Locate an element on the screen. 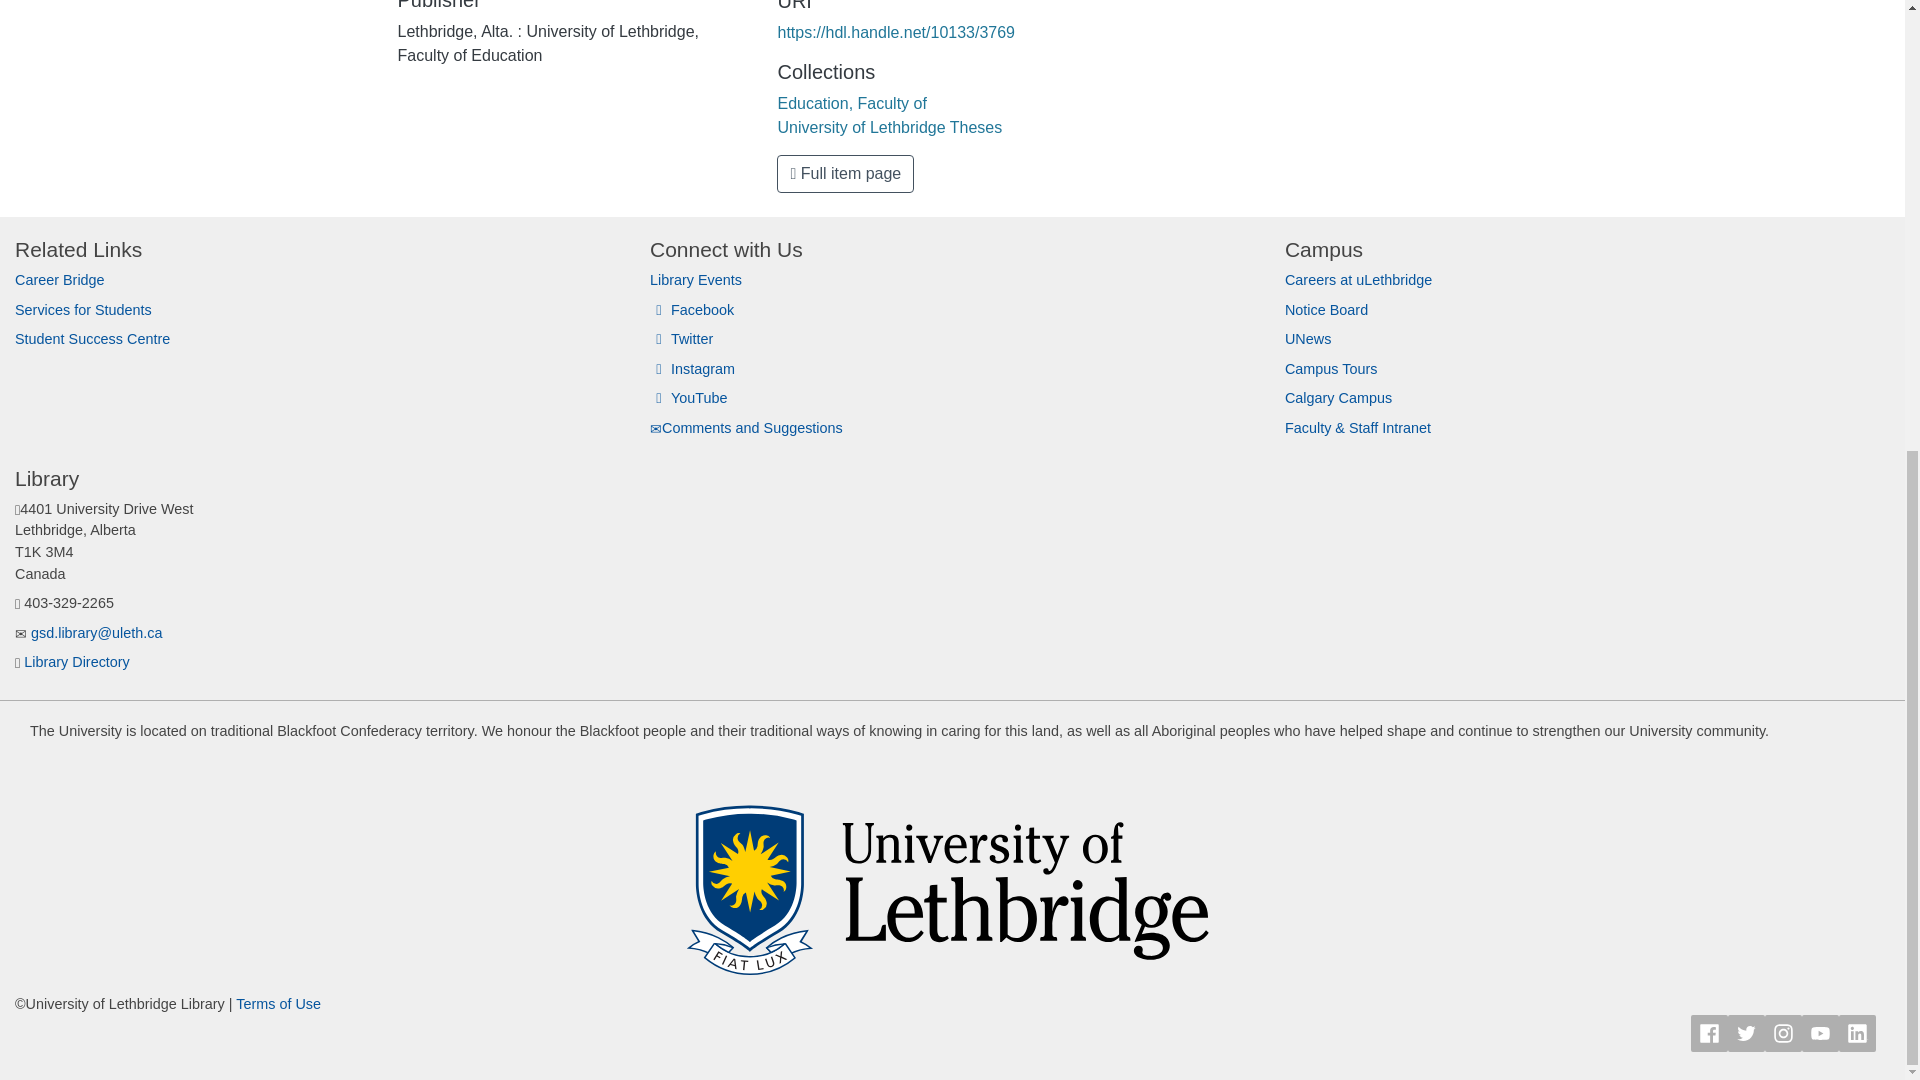 The image size is (1920, 1080). Campus Tours is located at coordinates (1331, 368).